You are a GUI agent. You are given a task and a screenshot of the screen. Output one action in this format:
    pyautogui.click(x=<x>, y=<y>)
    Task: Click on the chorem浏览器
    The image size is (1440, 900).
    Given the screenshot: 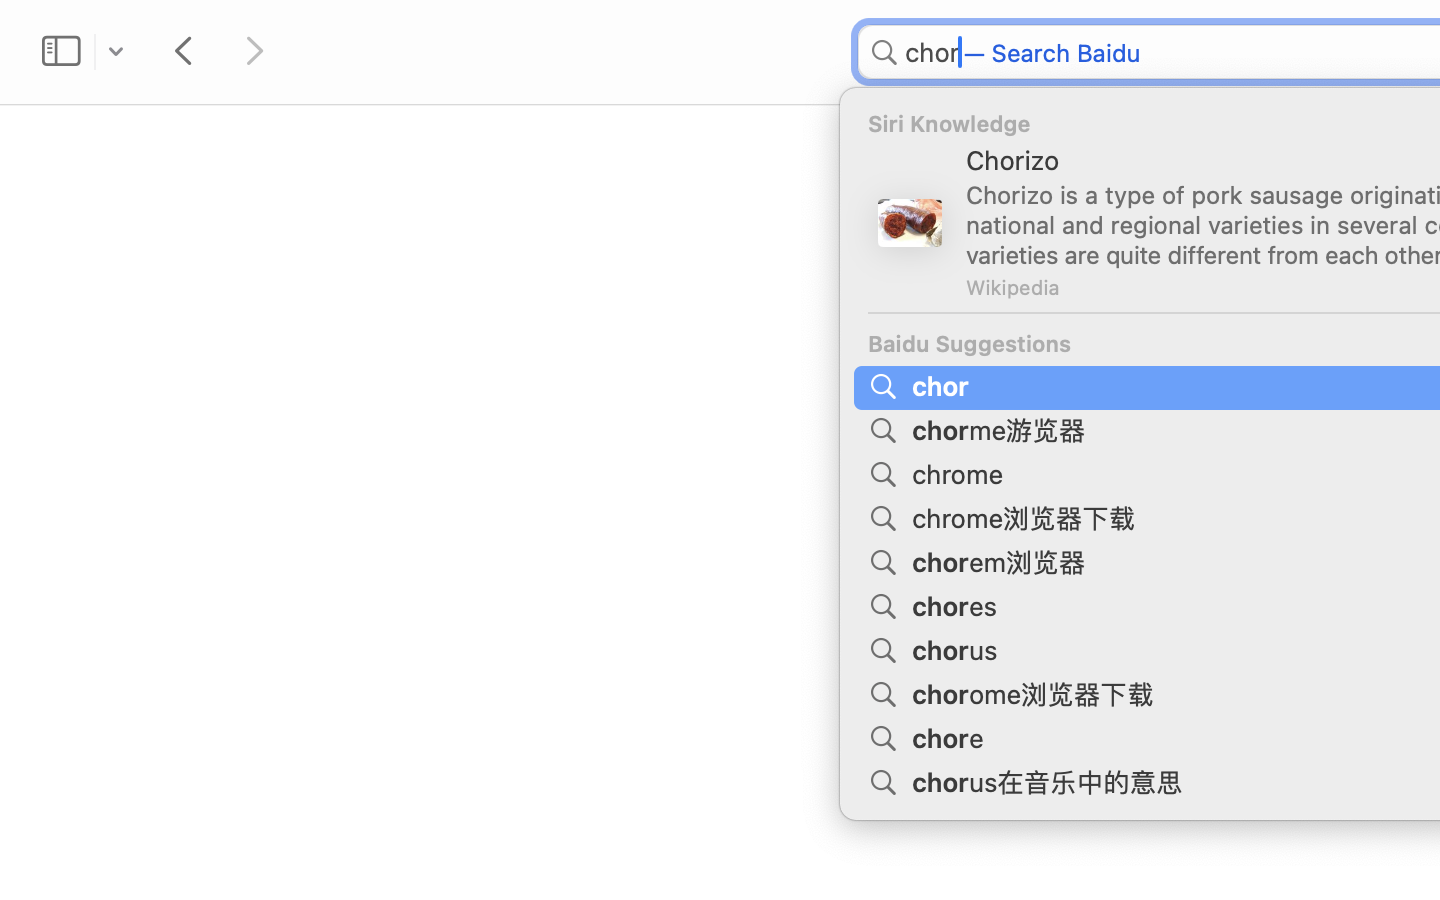 What is the action you would take?
    pyautogui.click(x=1002, y=560)
    